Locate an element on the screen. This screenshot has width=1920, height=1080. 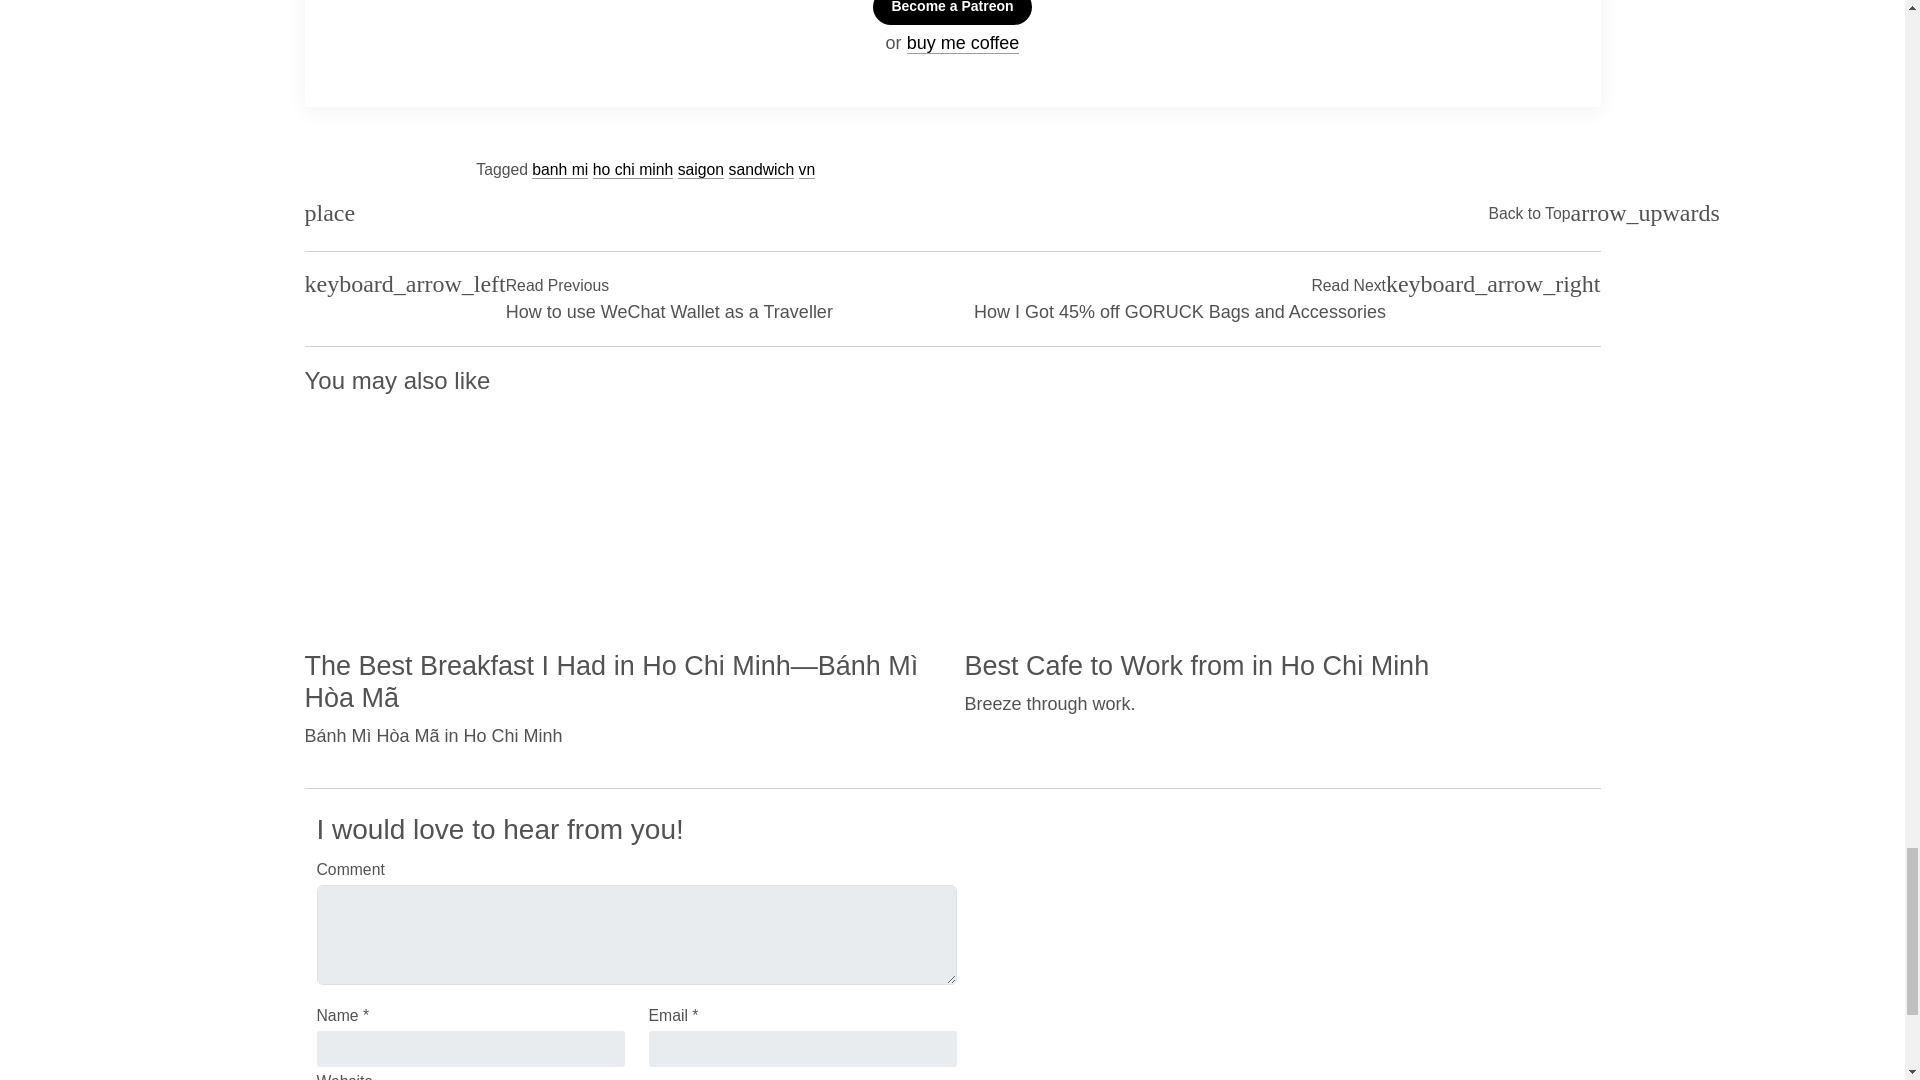
banh mi is located at coordinates (559, 170).